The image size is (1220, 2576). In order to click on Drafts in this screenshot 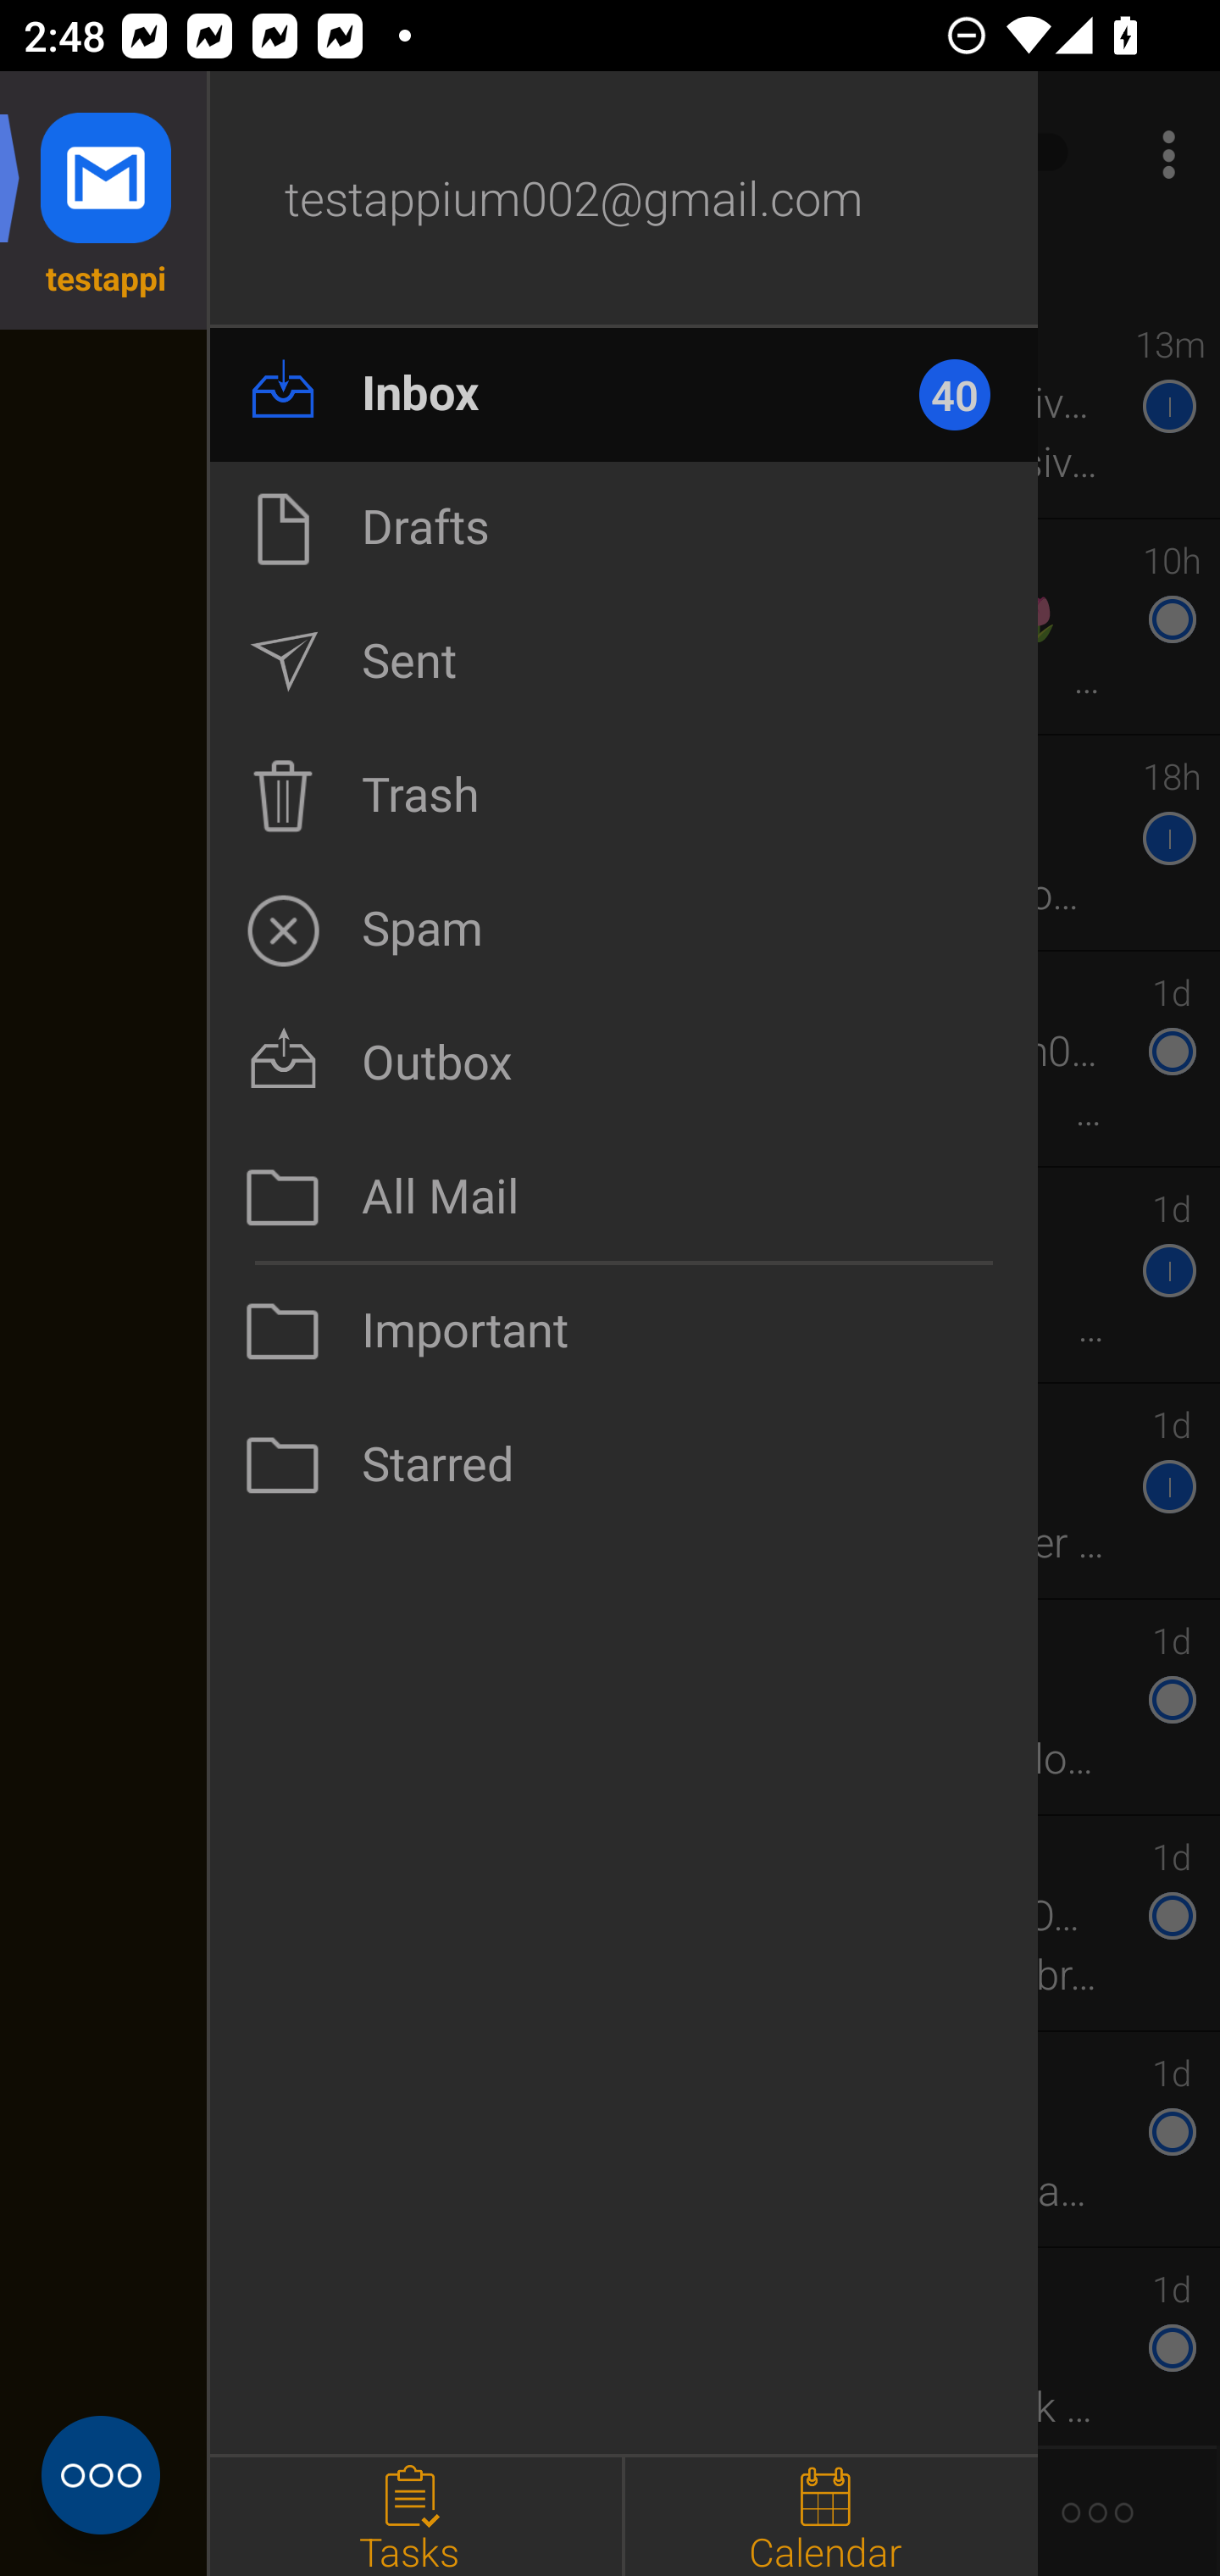, I will do `click(624, 528)`.